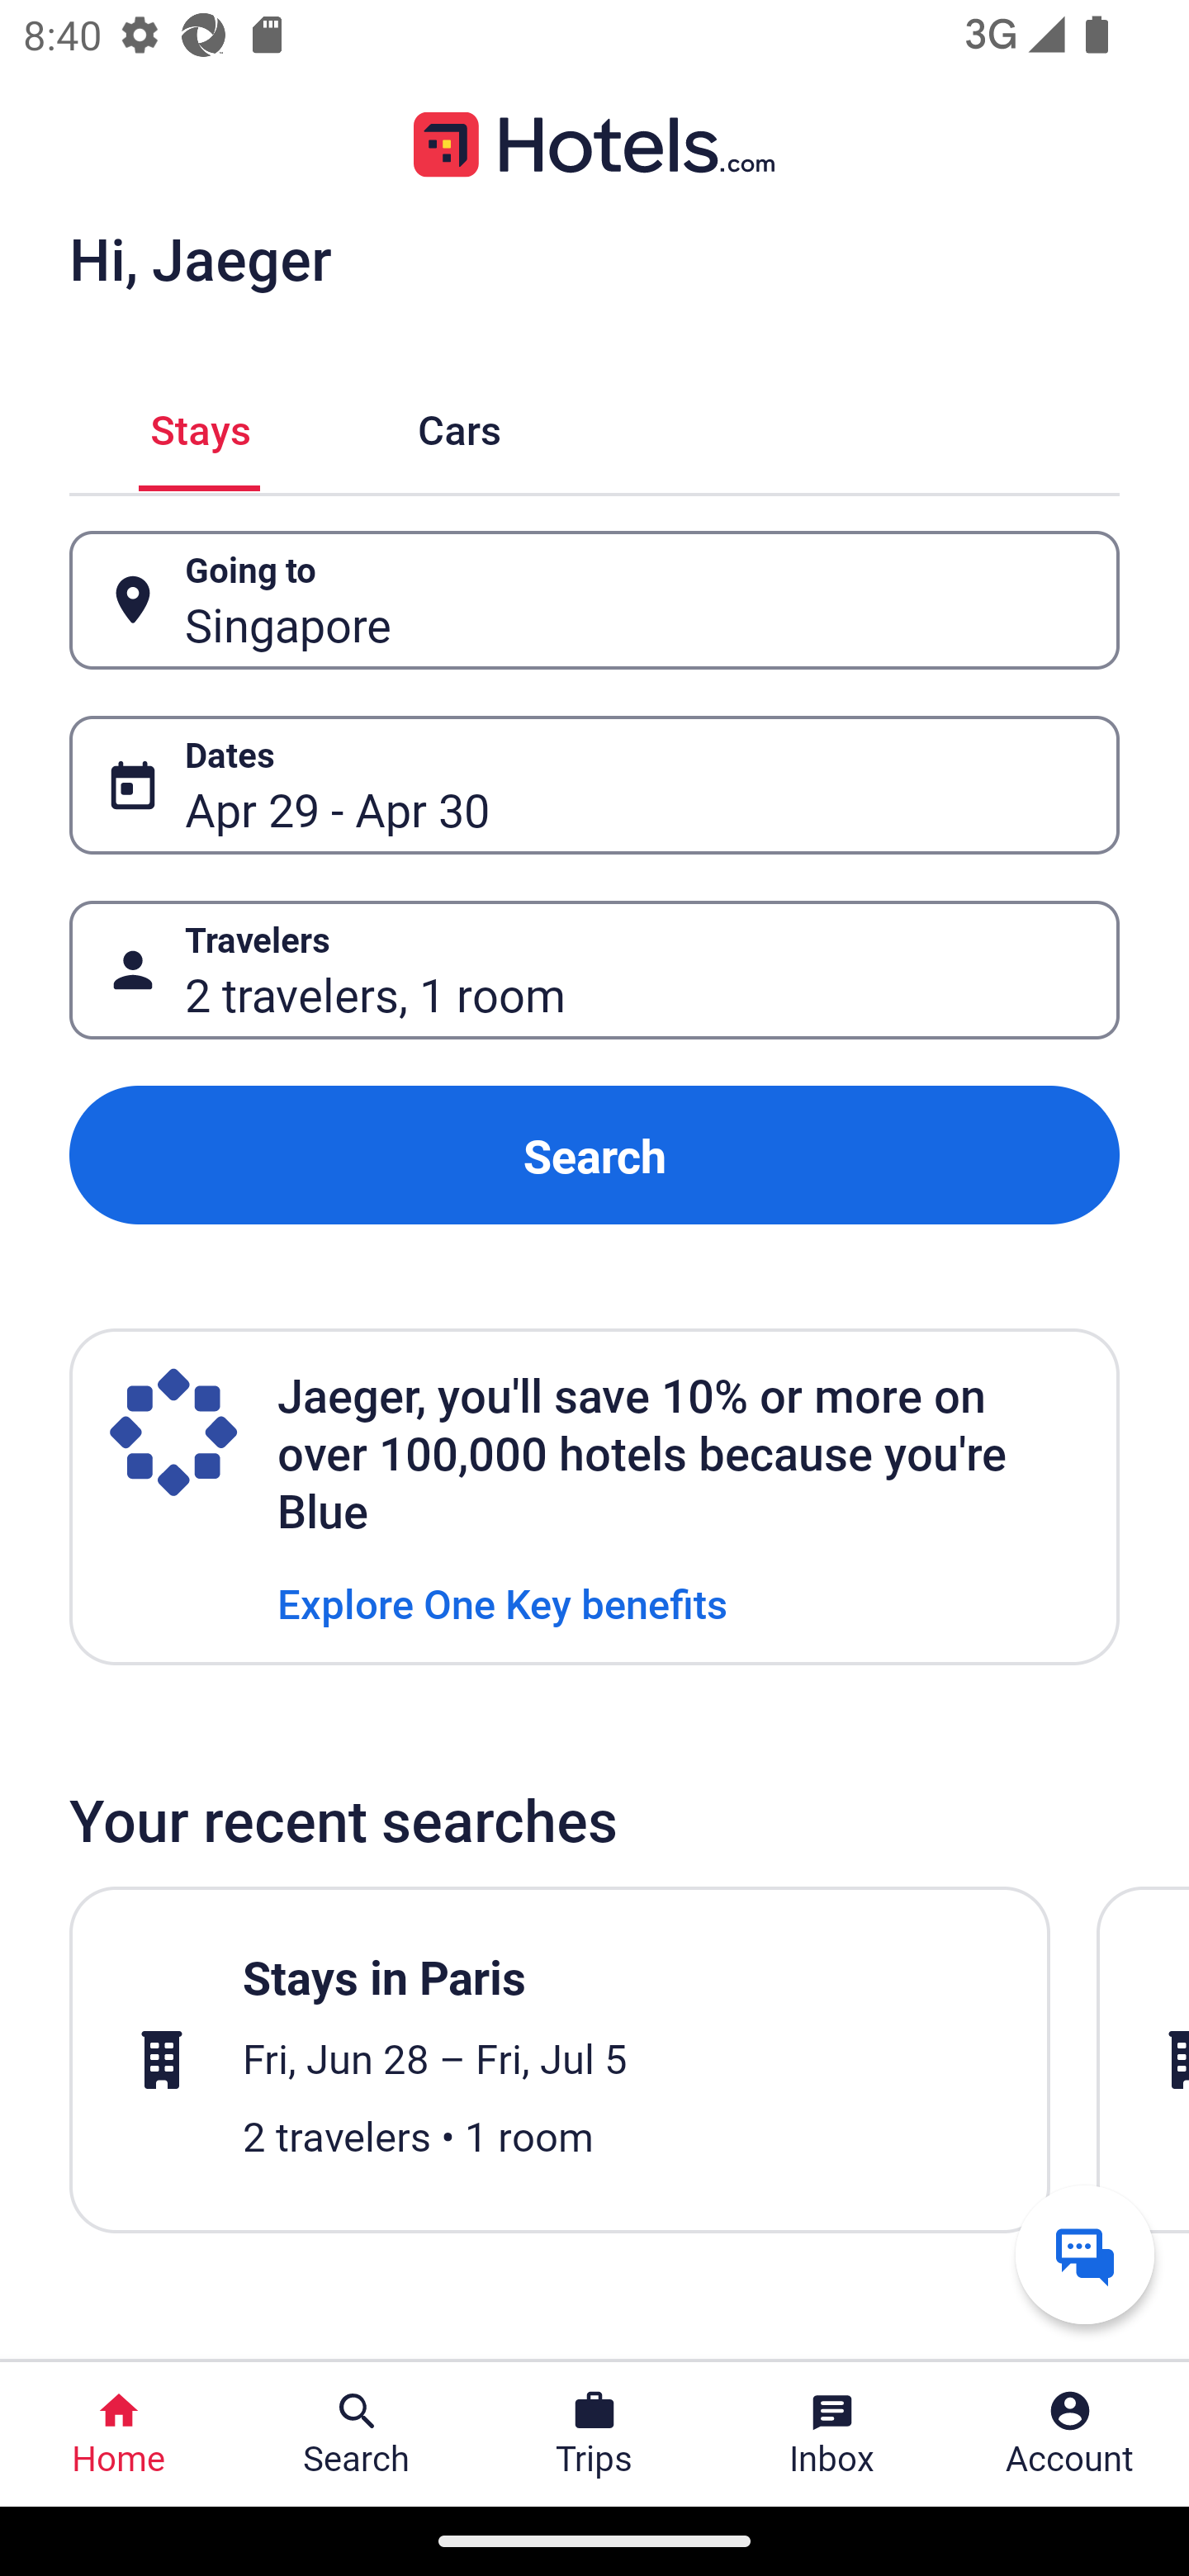  What do you see at coordinates (832, 2434) in the screenshot?
I see `Inbox Inbox Button` at bounding box center [832, 2434].